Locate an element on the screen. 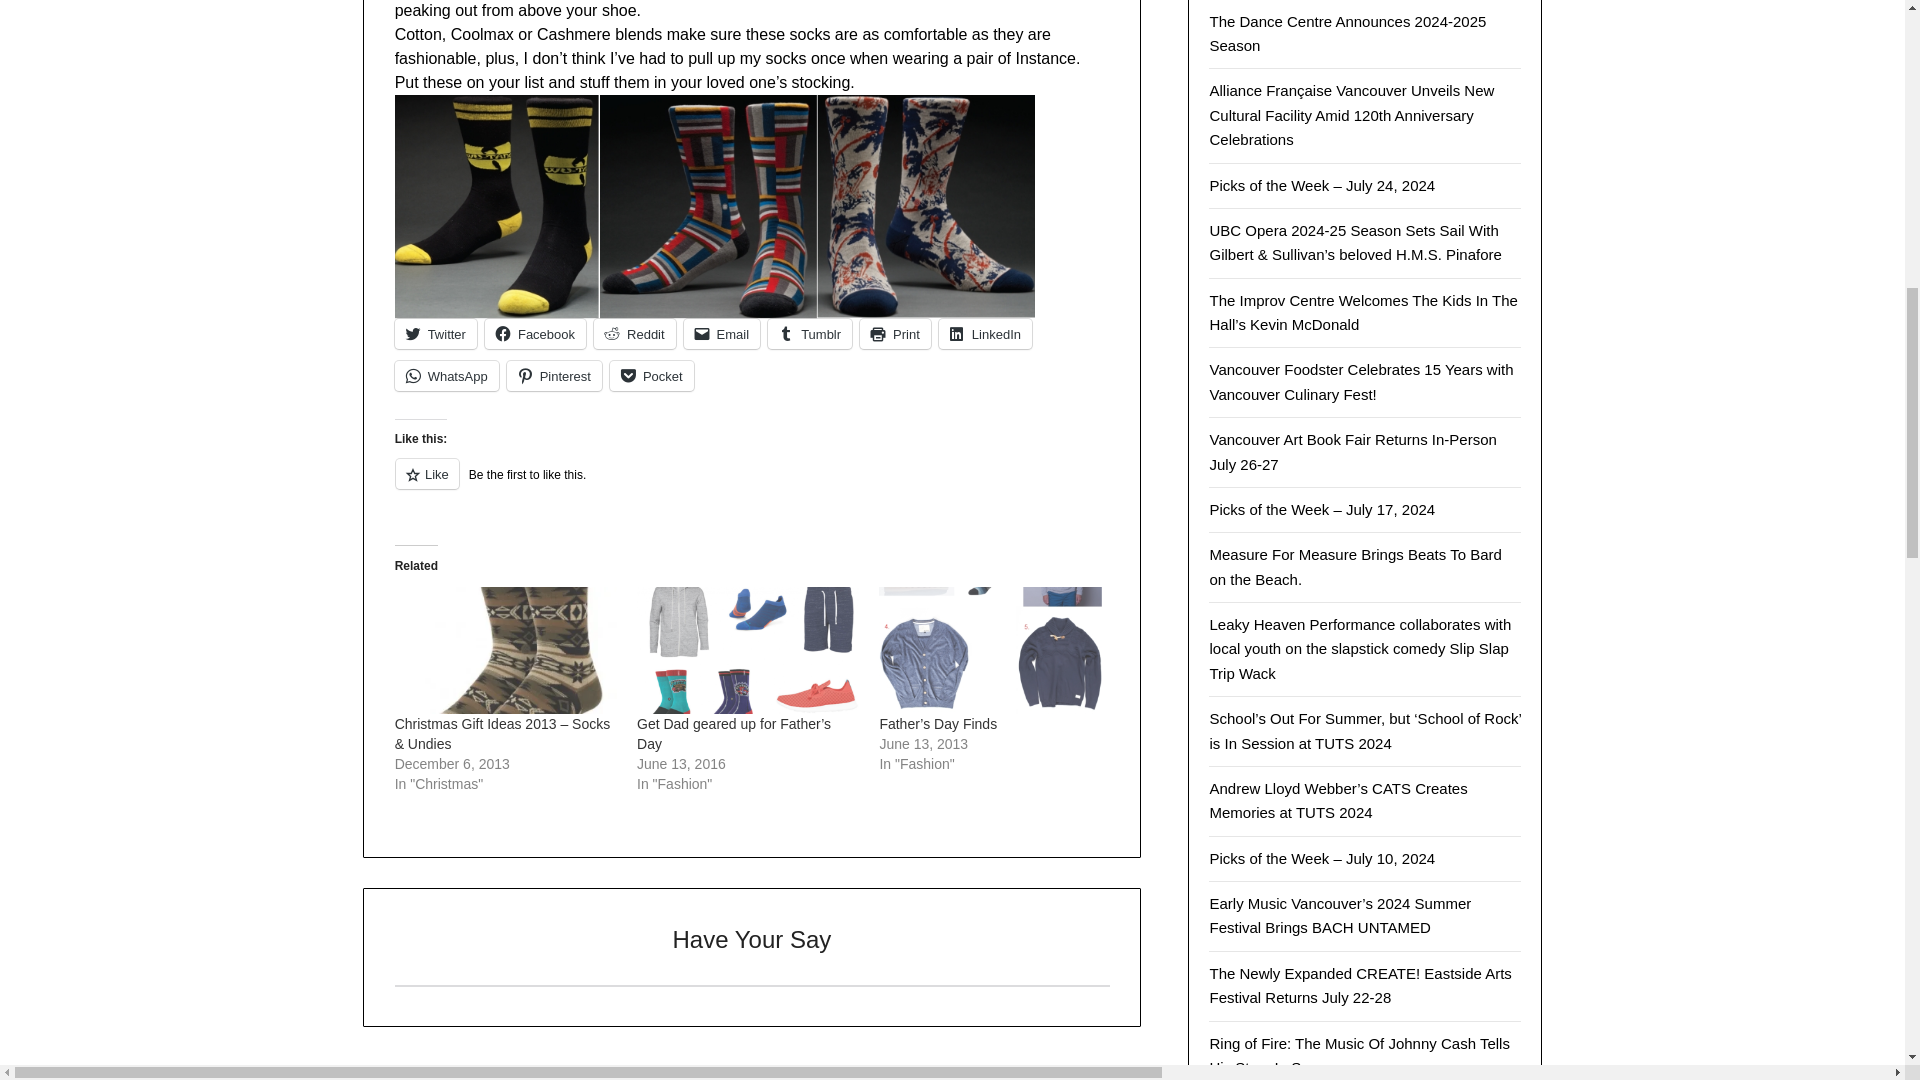 The image size is (1920, 1080). WhatsApp is located at coordinates (447, 375).